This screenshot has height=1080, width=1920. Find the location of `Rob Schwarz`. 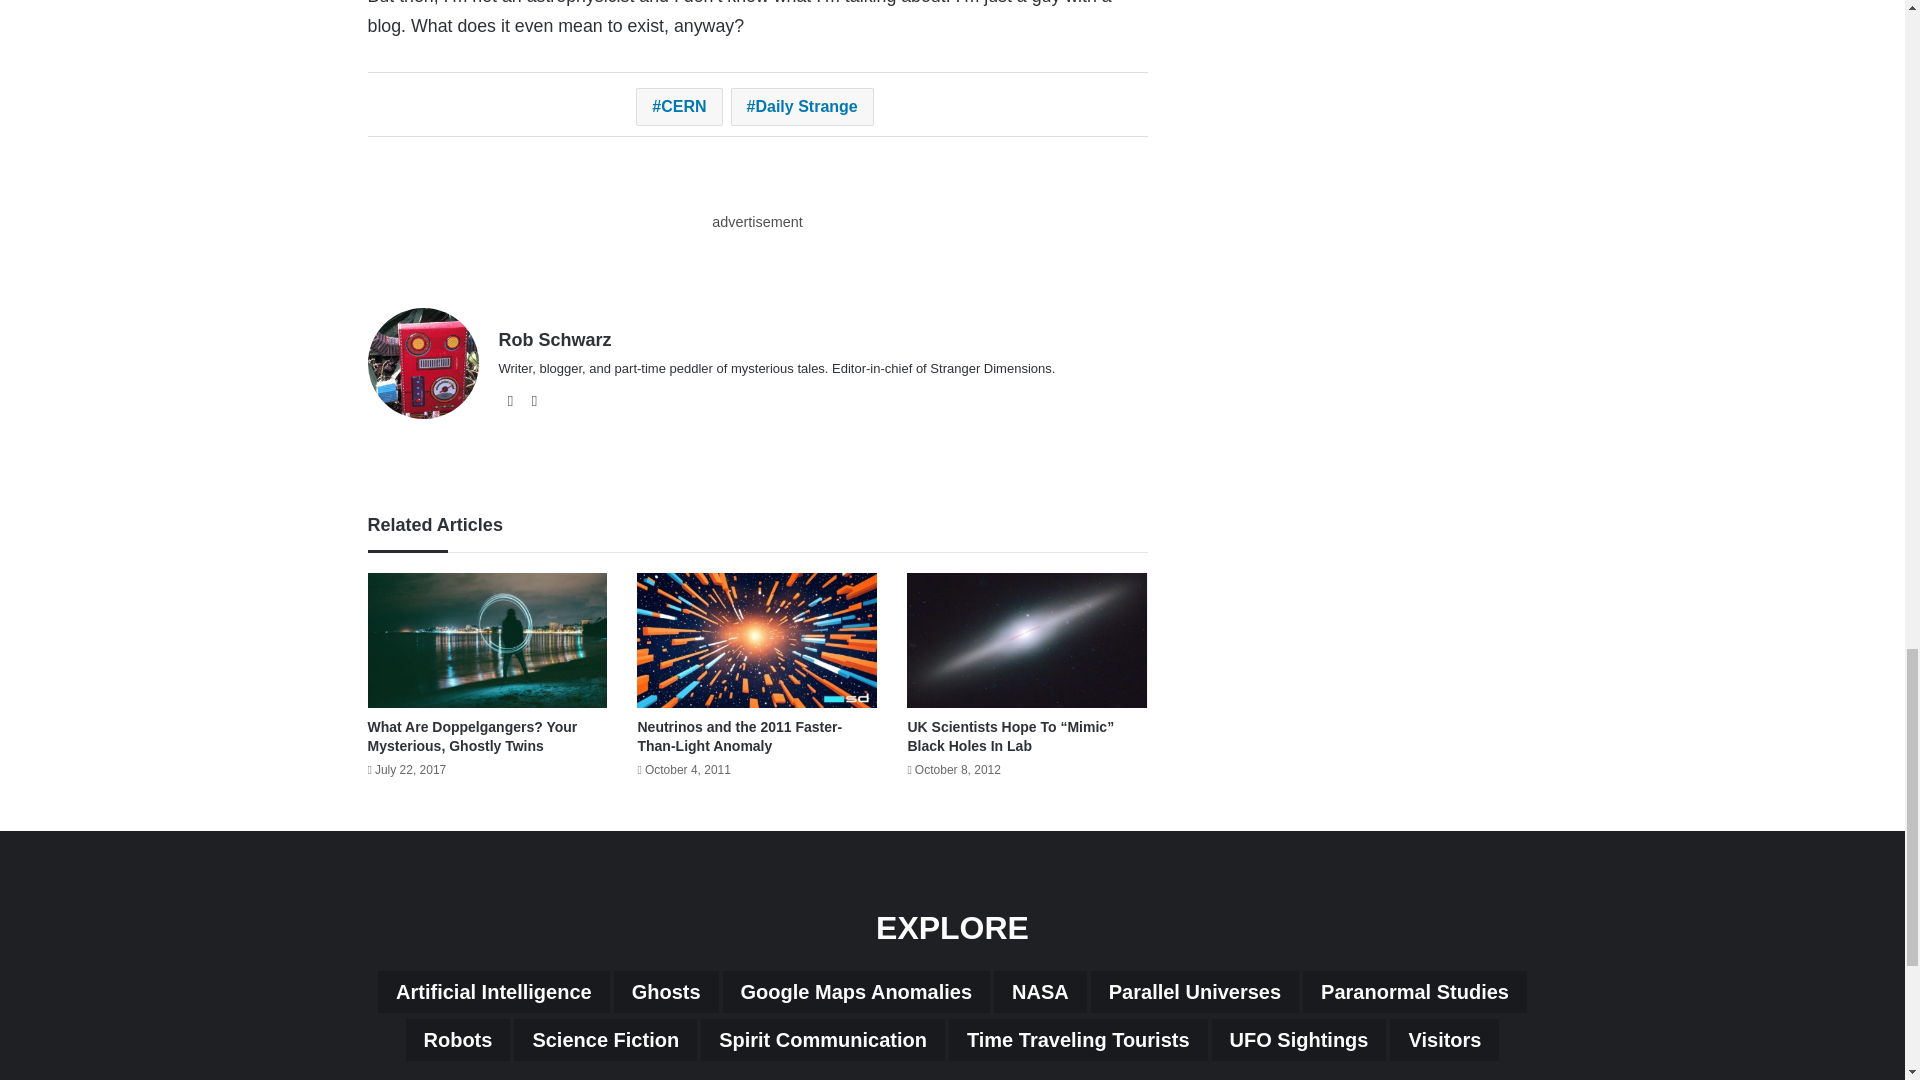

Rob Schwarz is located at coordinates (554, 340).